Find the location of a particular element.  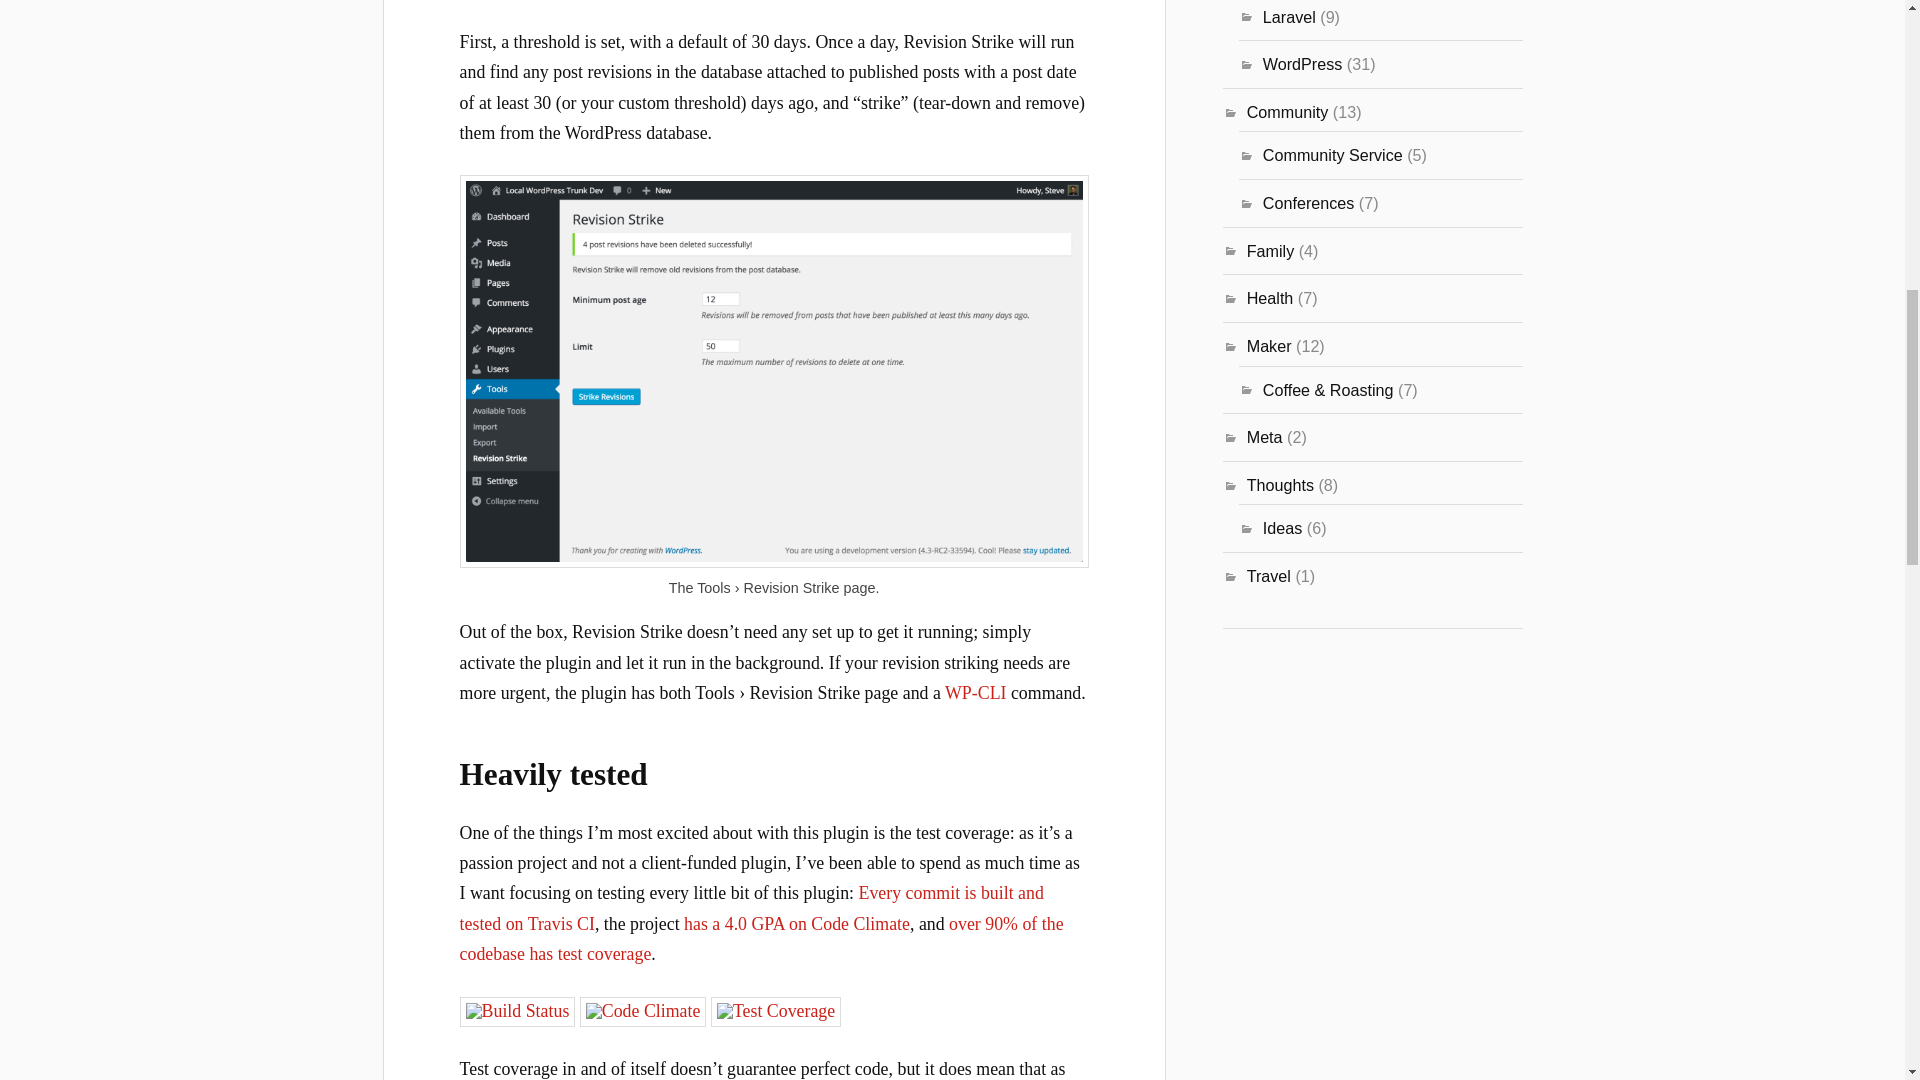

Every commit is built and tested on Travis CI is located at coordinates (752, 908).